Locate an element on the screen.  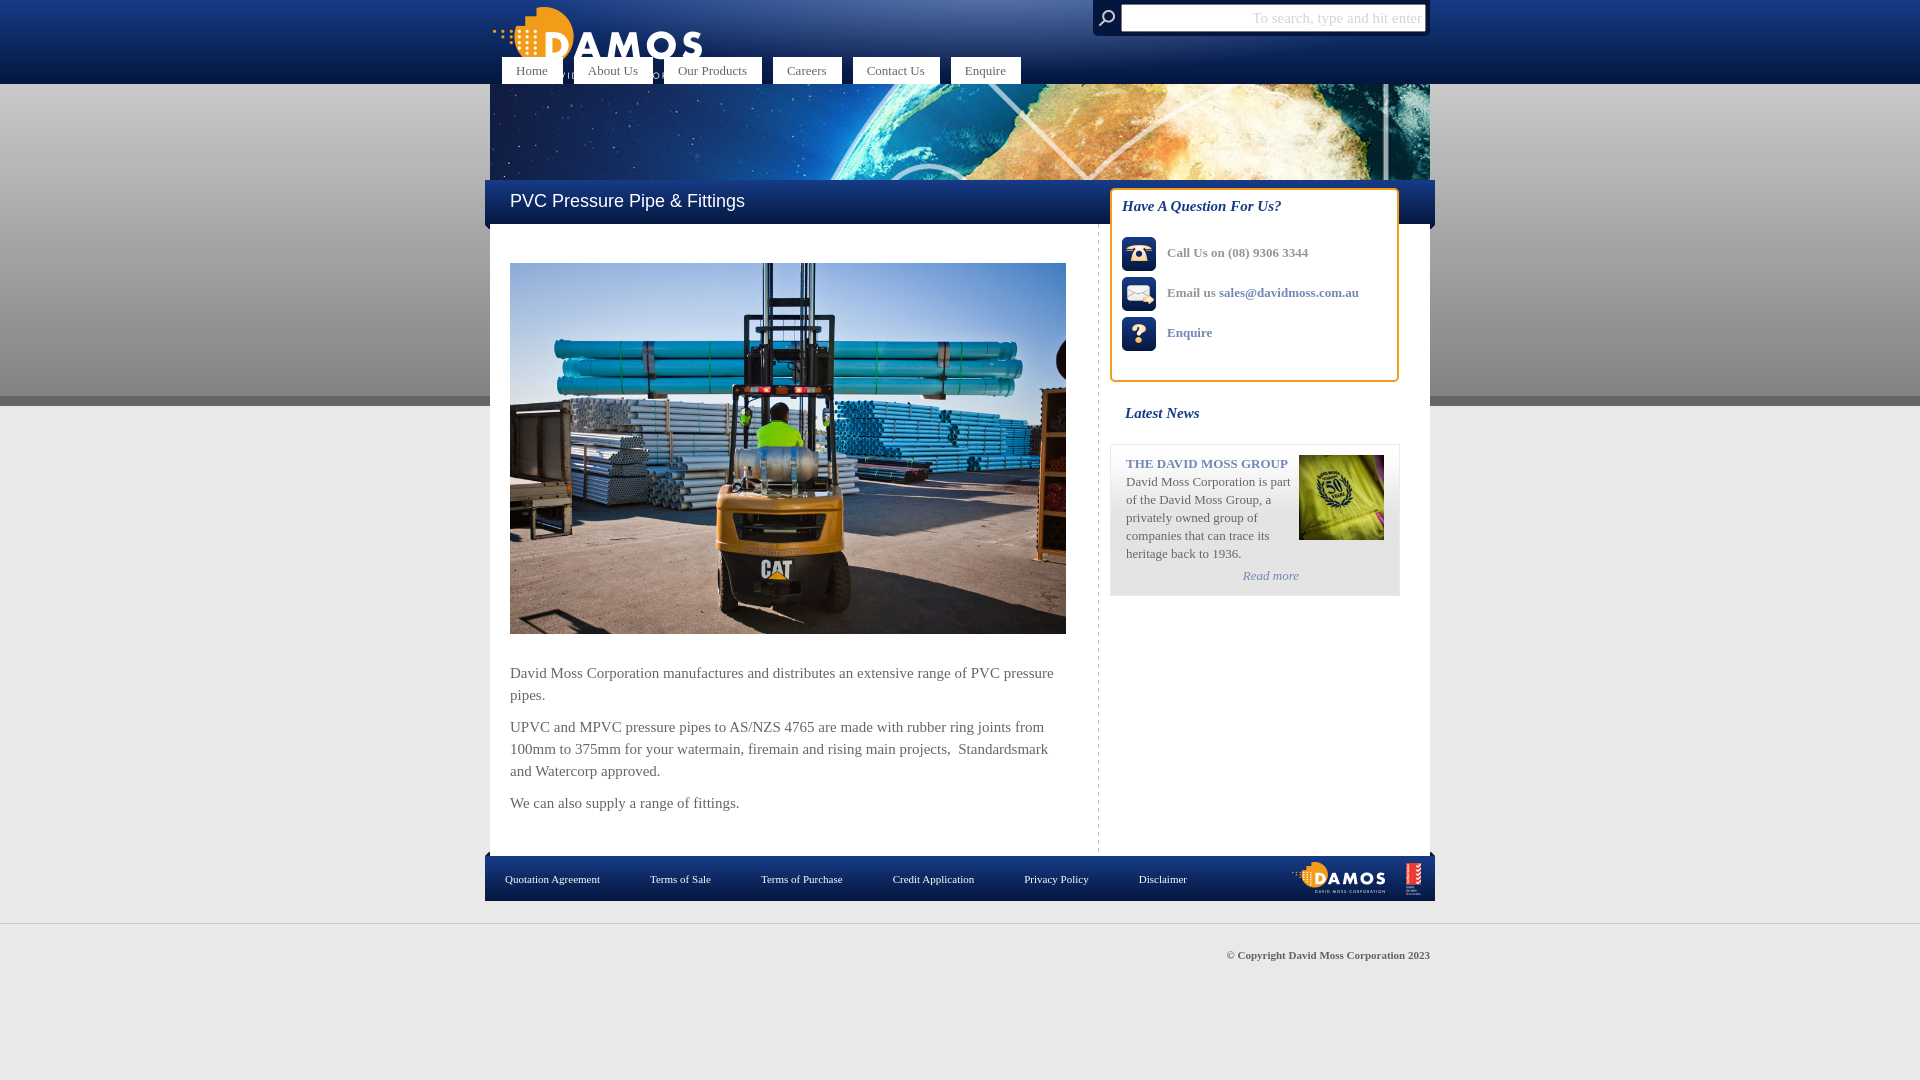
Read more is located at coordinates (1271, 576).